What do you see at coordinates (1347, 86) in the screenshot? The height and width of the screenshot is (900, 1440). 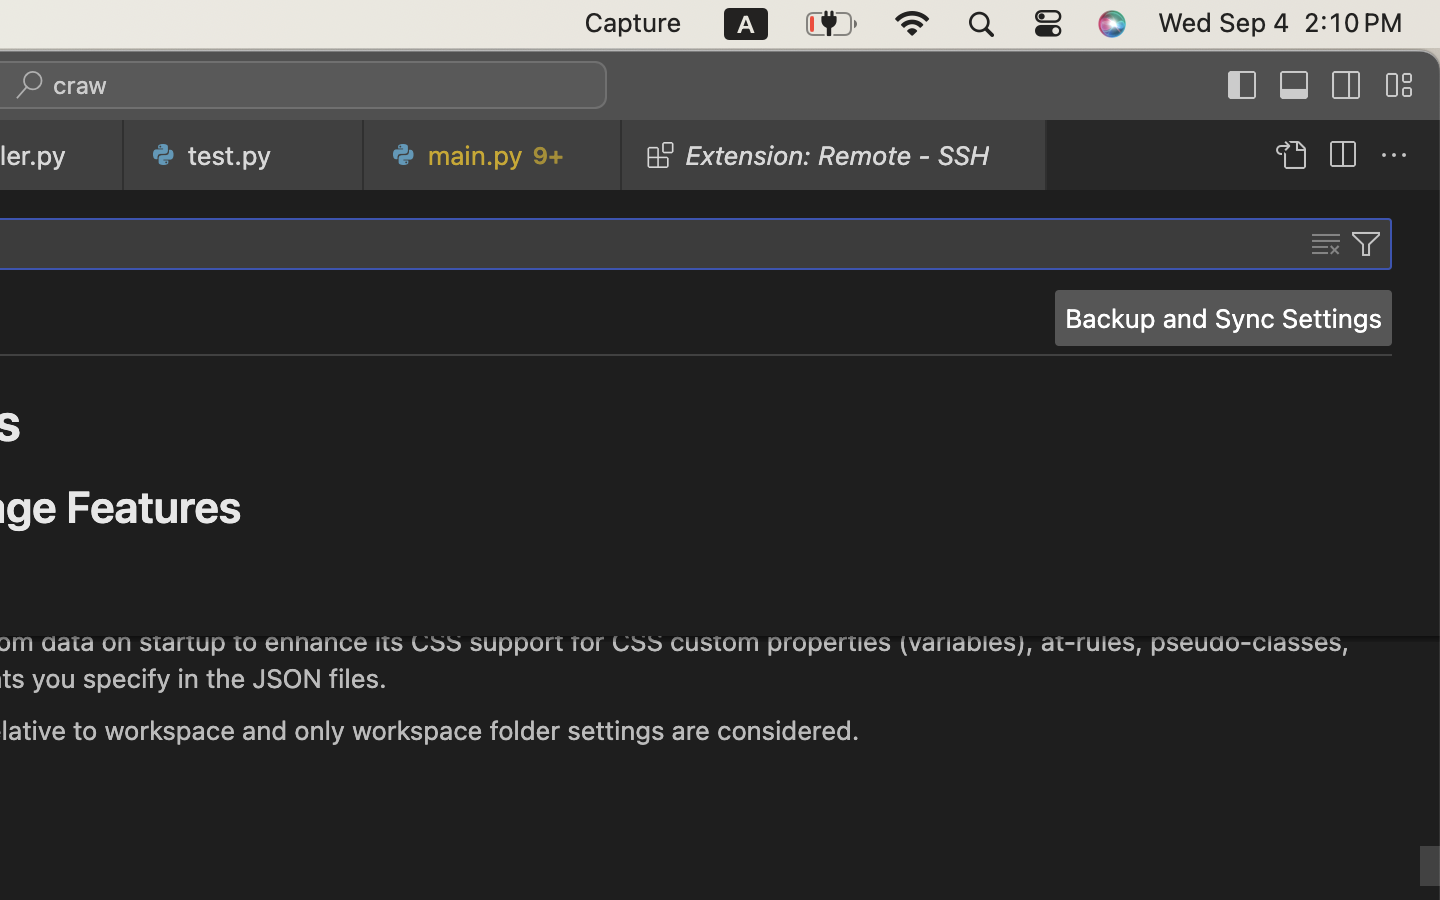 I see `` at bounding box center [1347, 86].